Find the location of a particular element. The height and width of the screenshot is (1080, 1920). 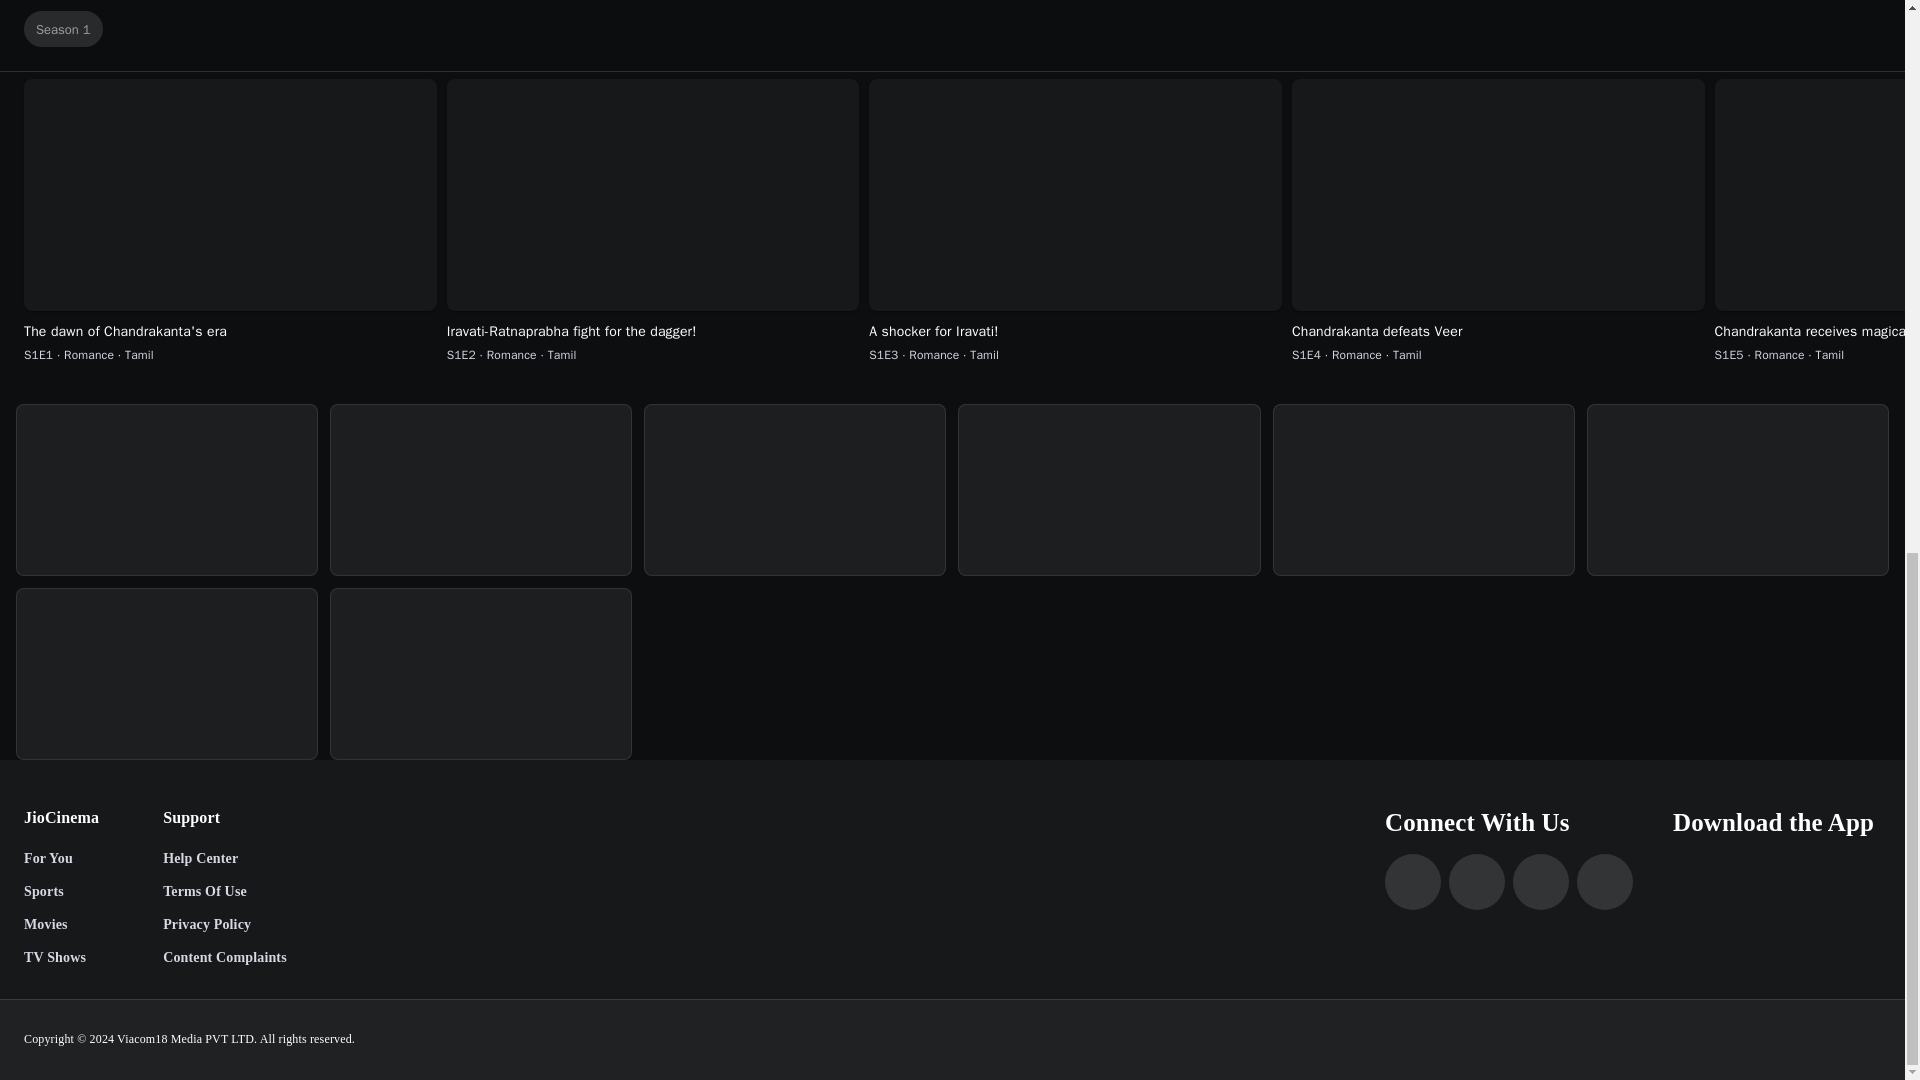

TV Shows is located at coordinates (61, 958).